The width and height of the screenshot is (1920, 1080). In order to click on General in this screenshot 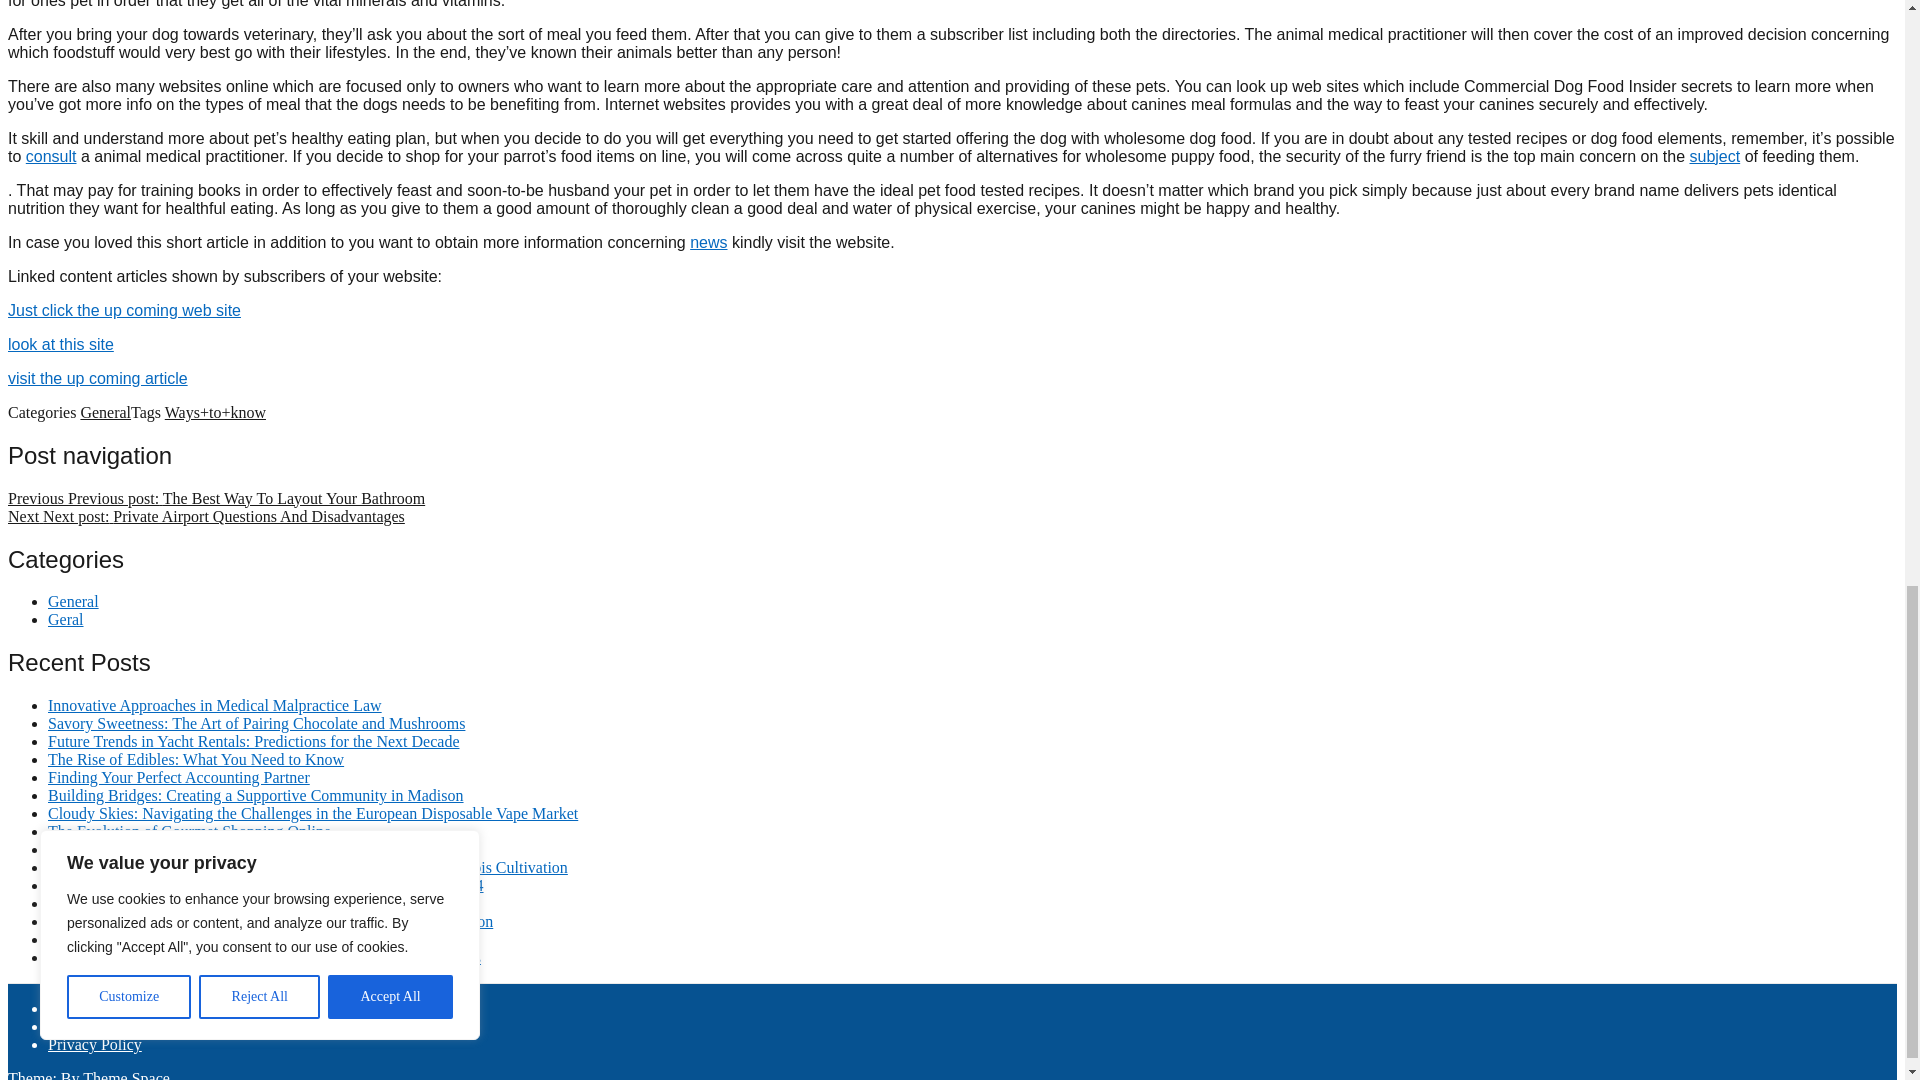, I will do `click(105, 412)`.